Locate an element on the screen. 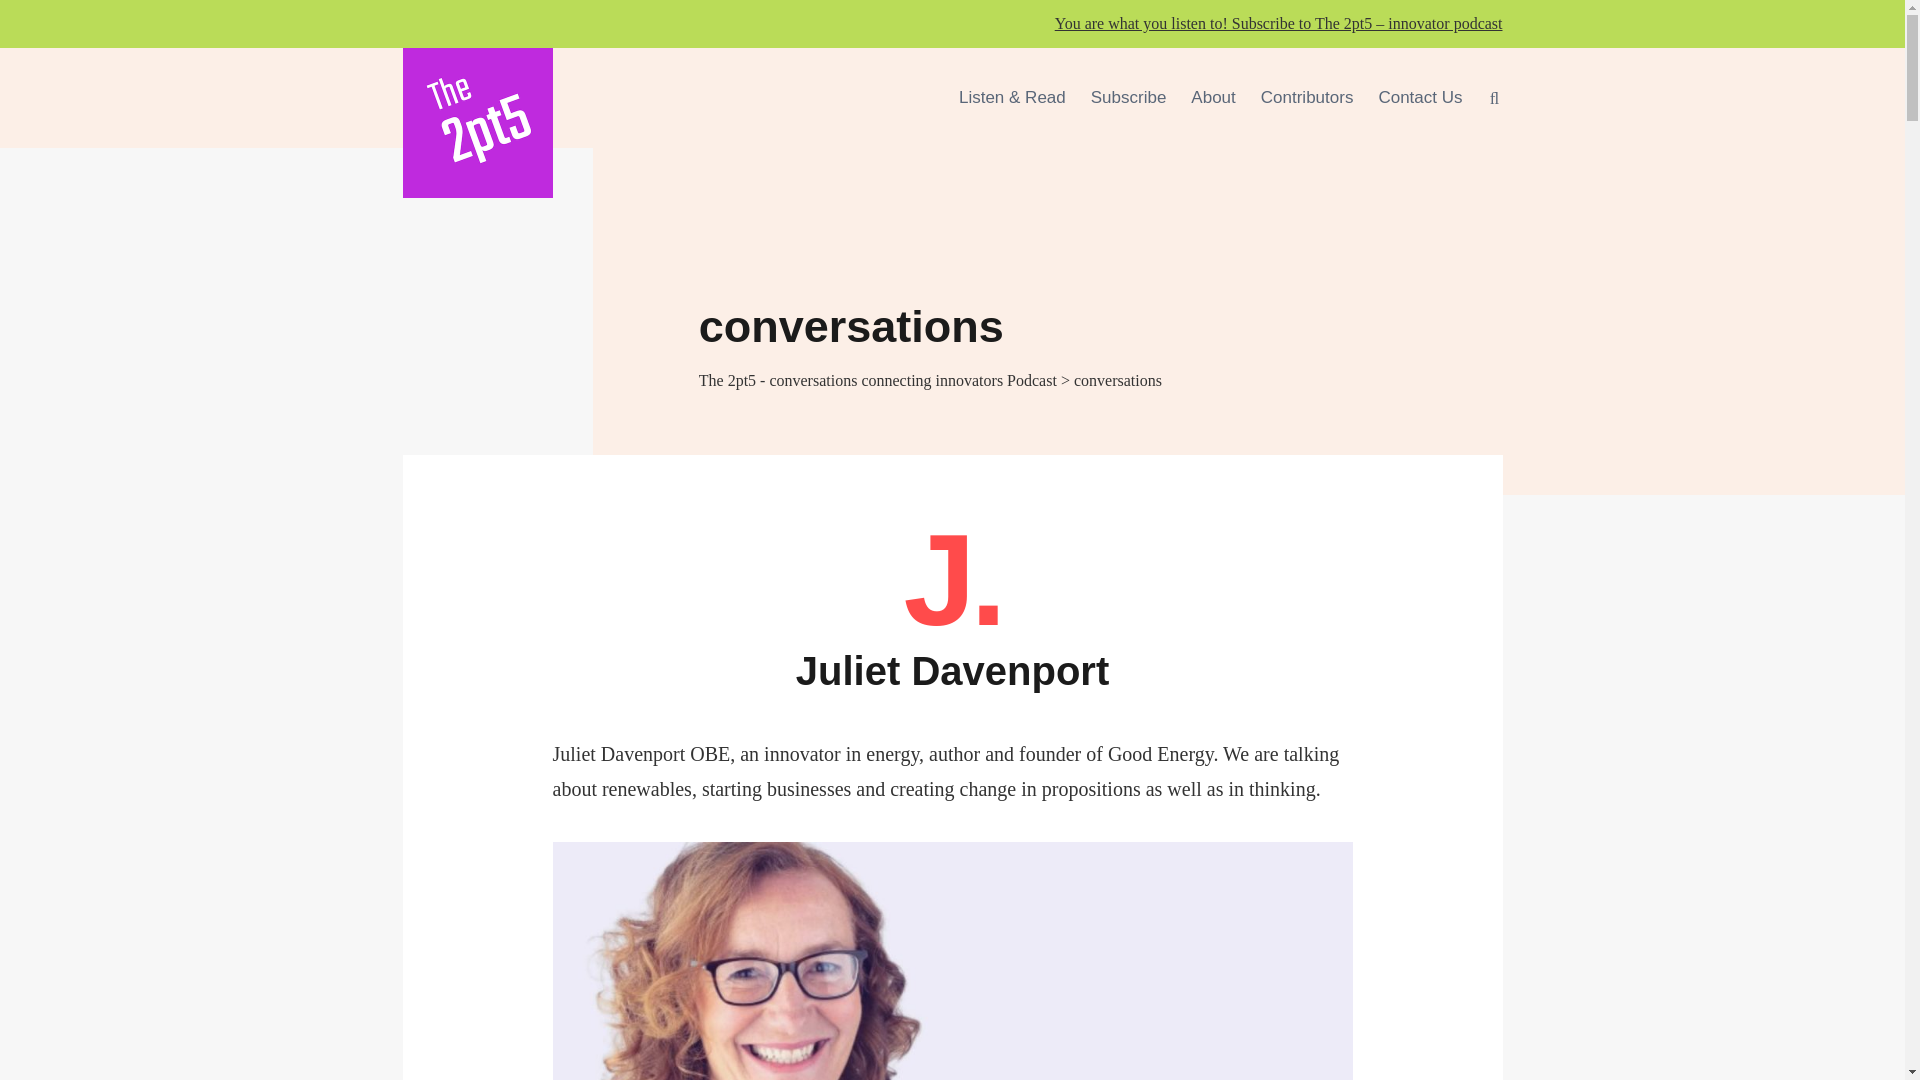 The height and width of the screenshot is (1080, 1920). Juliet Davenport is located at coordinates (952, 670).